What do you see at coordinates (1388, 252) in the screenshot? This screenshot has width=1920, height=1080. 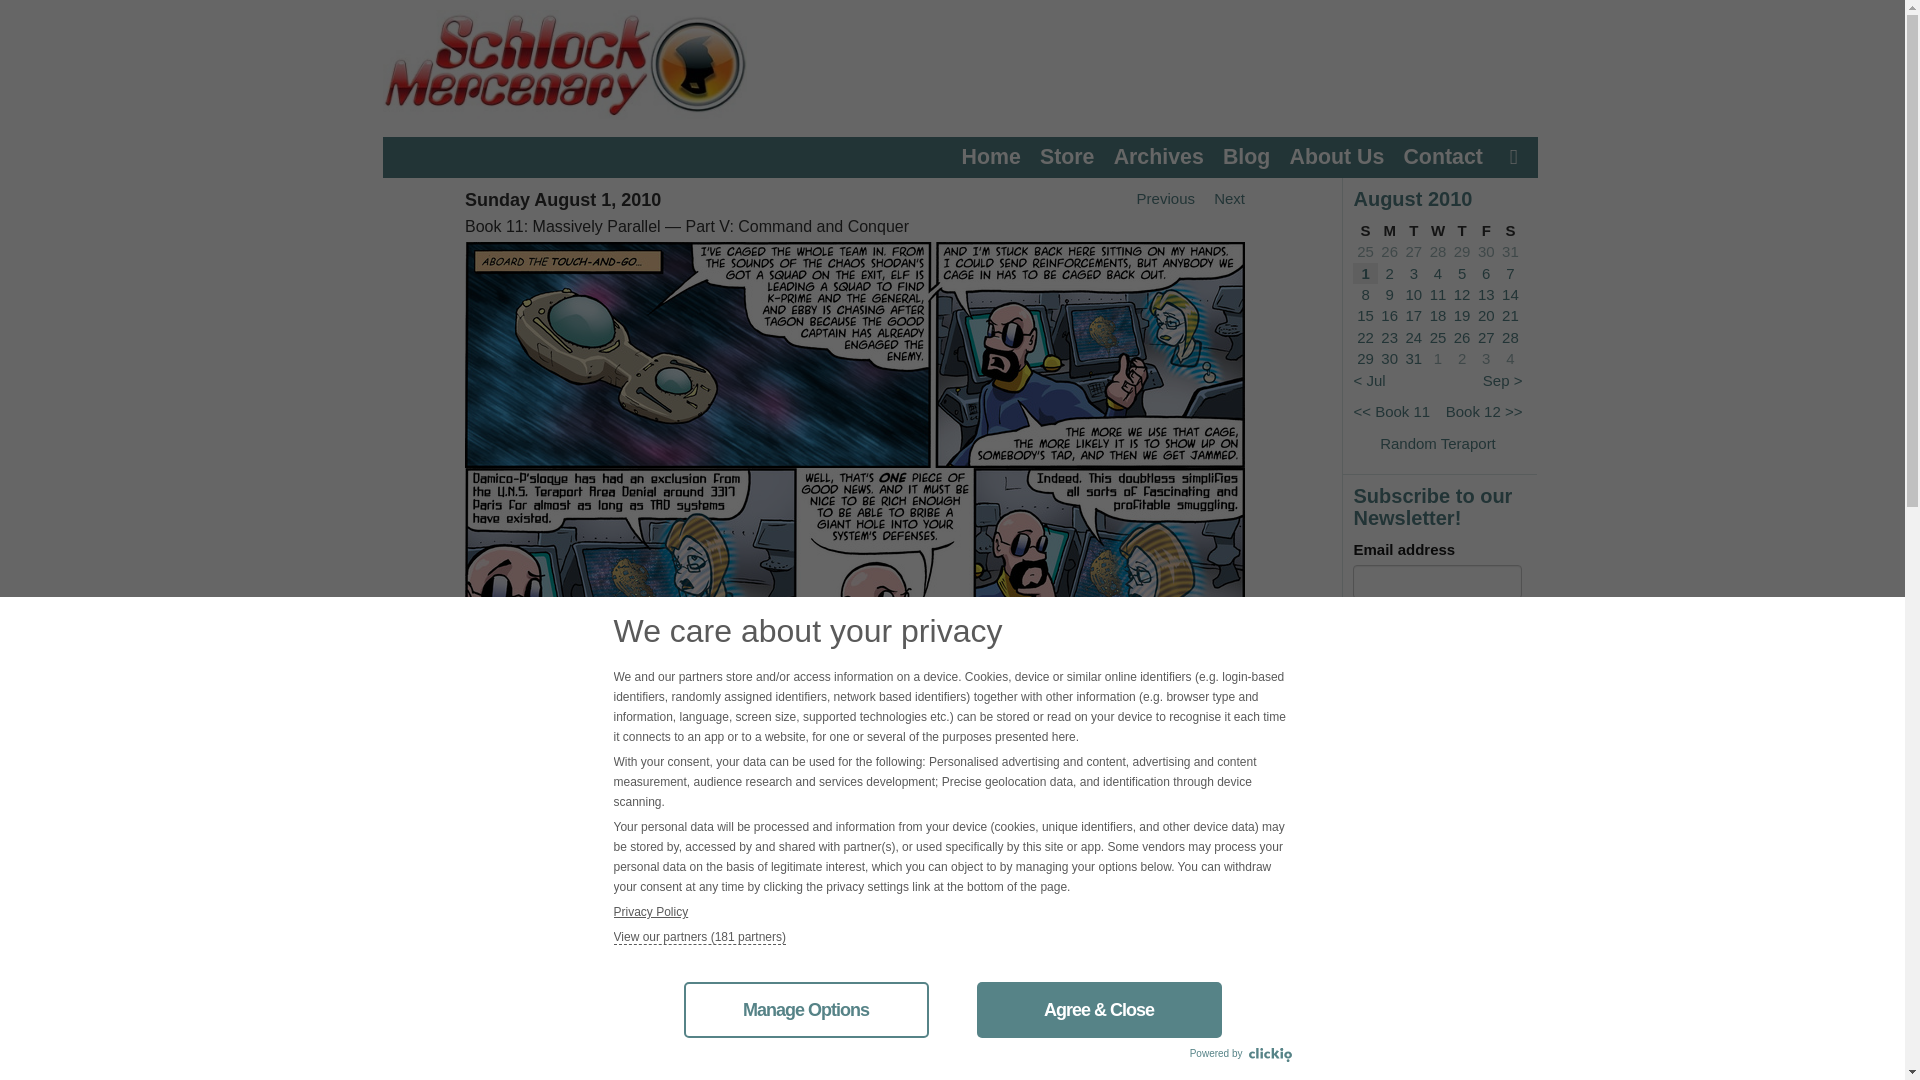 I see `26` at bounding box center [1388, 252].